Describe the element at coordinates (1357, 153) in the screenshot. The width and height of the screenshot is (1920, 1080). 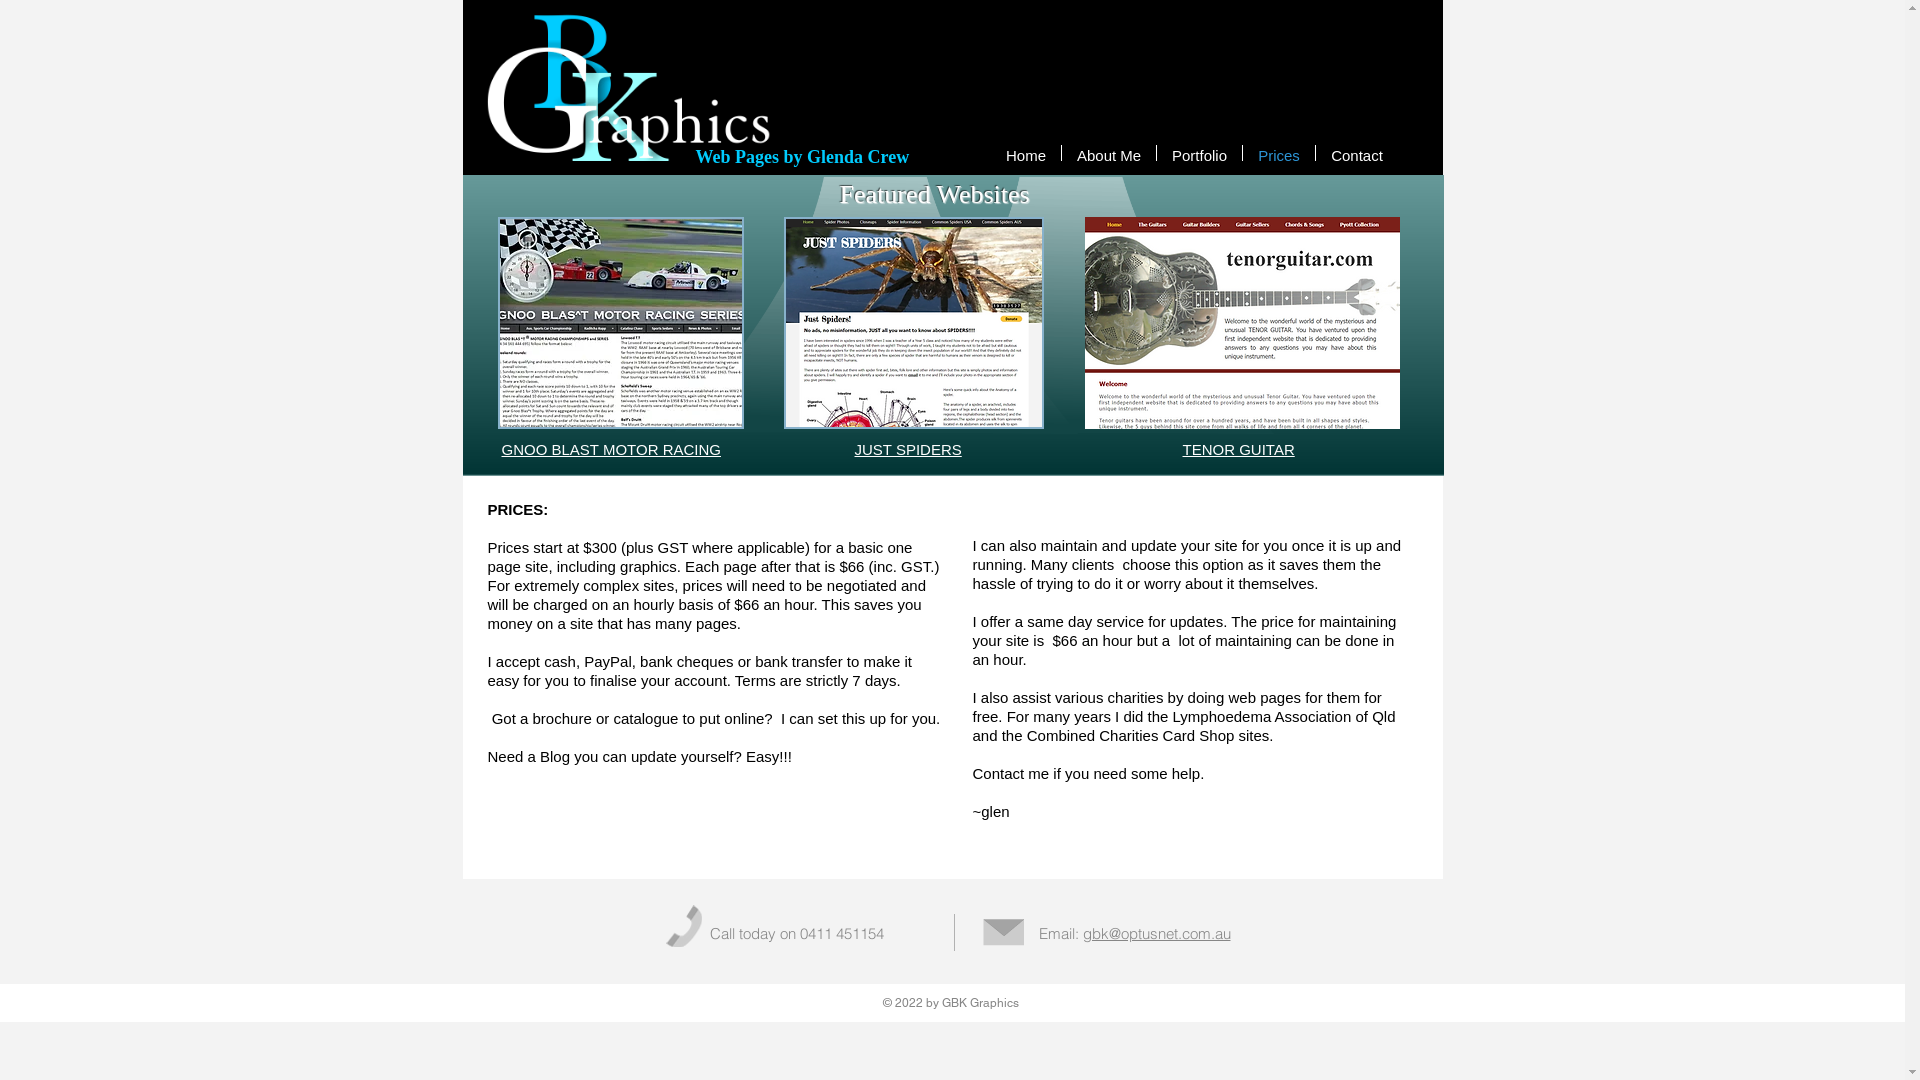
I see `Contact` at that location.